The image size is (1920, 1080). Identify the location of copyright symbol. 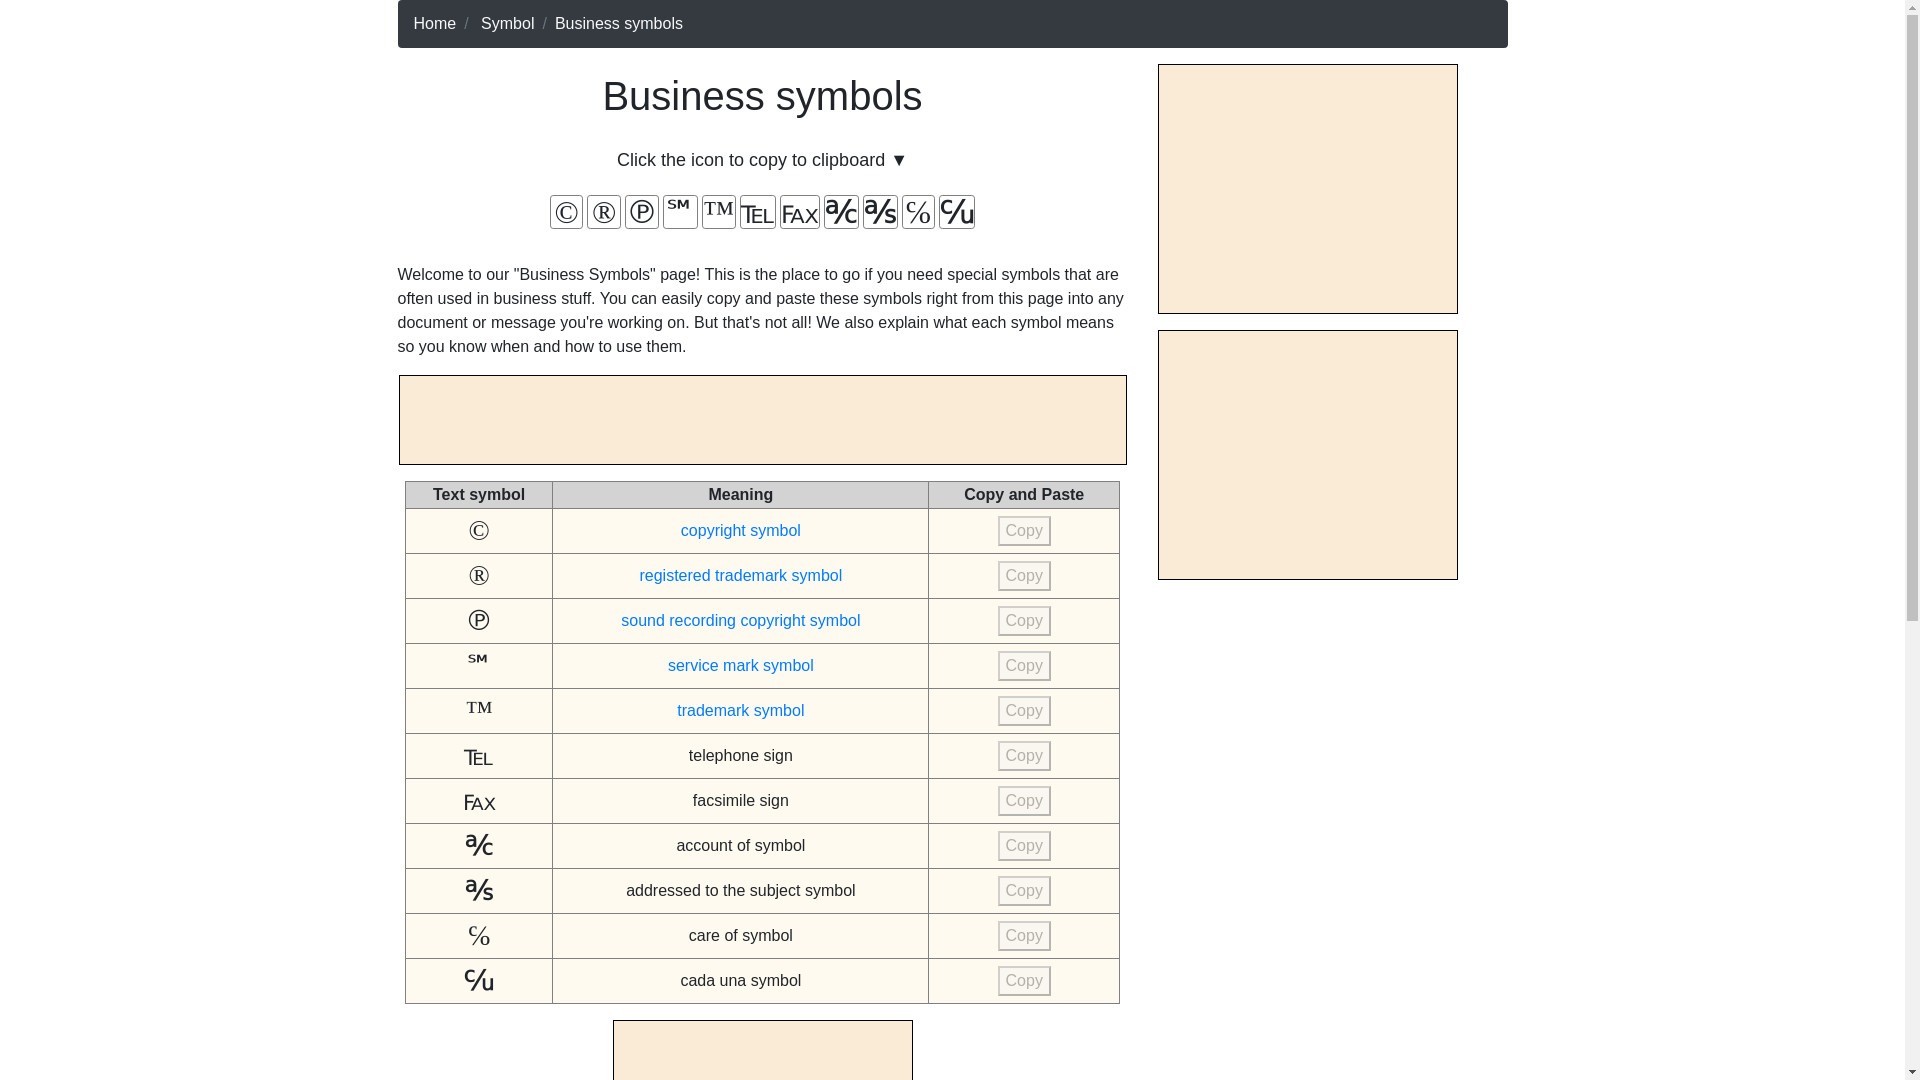
(740, 530).